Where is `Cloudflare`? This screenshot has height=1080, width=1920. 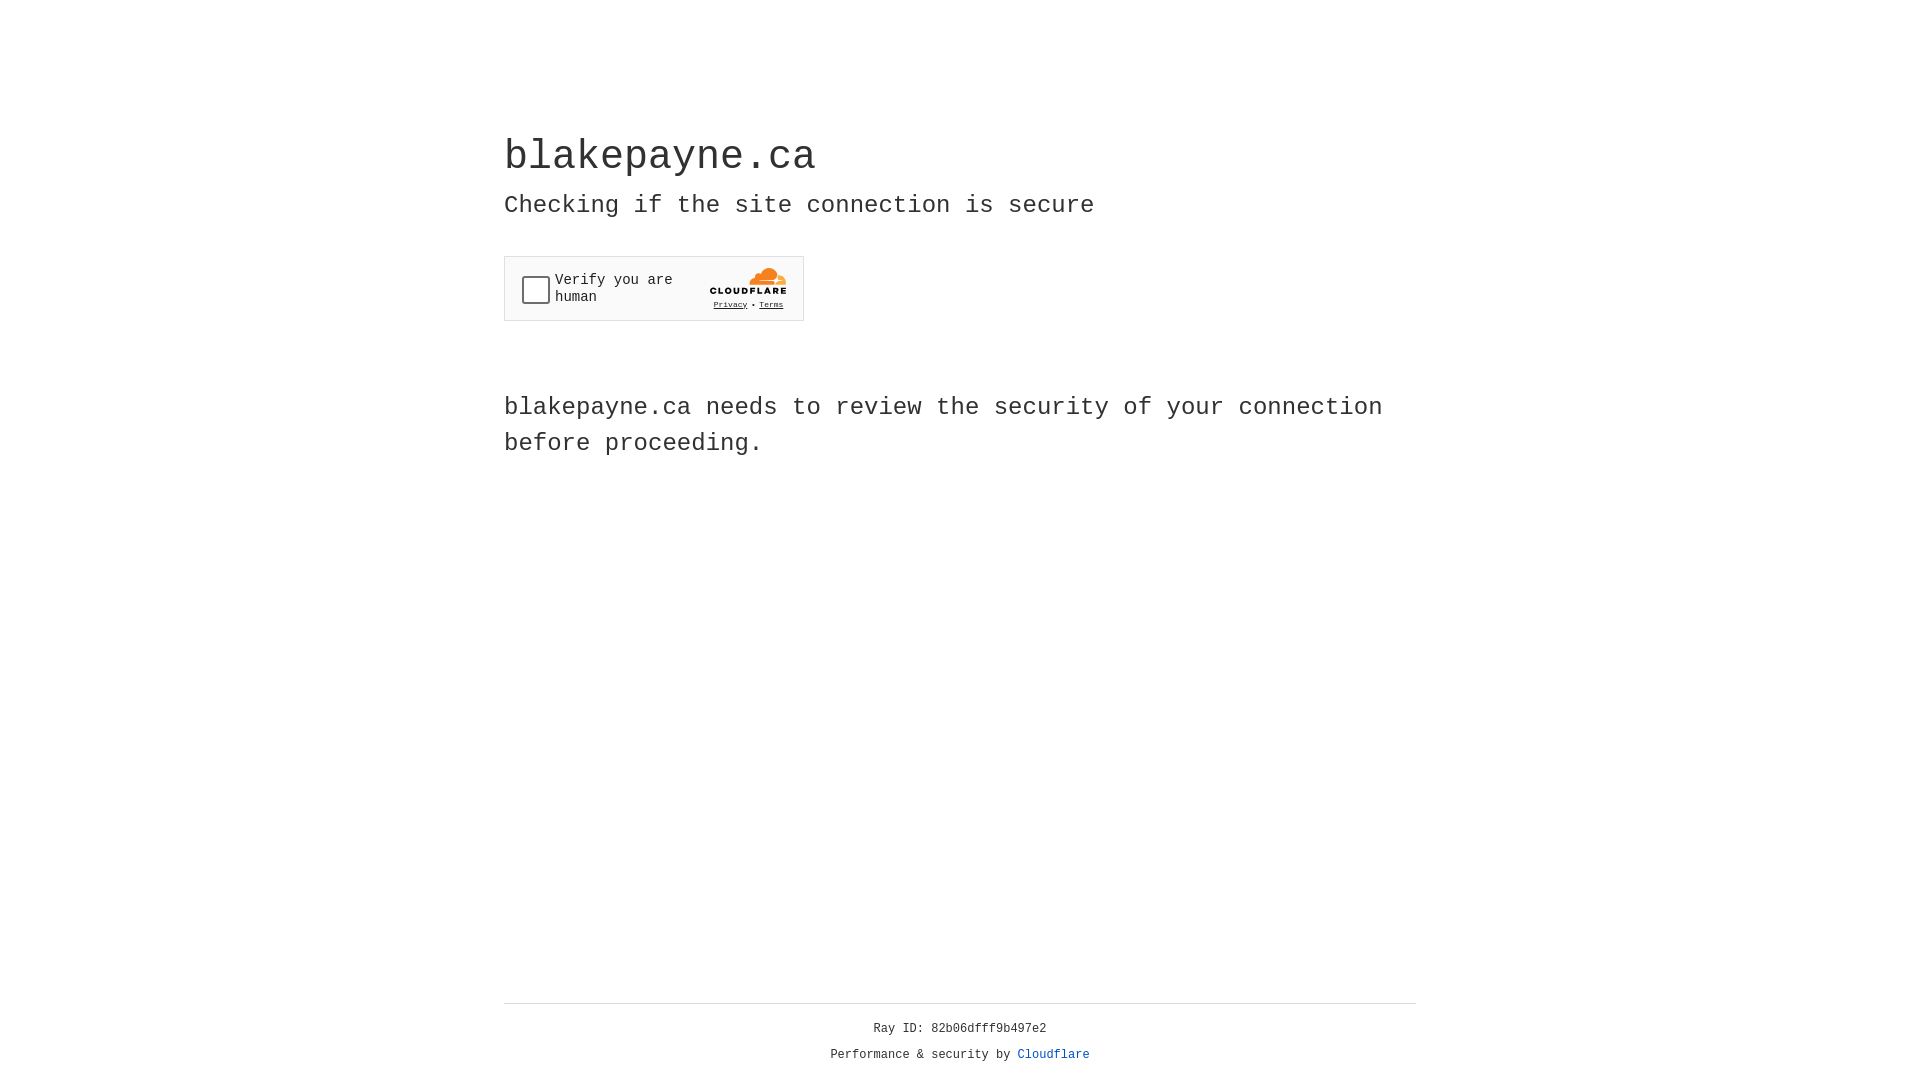 Cloudflare is located at coordinates (1054, 1055).